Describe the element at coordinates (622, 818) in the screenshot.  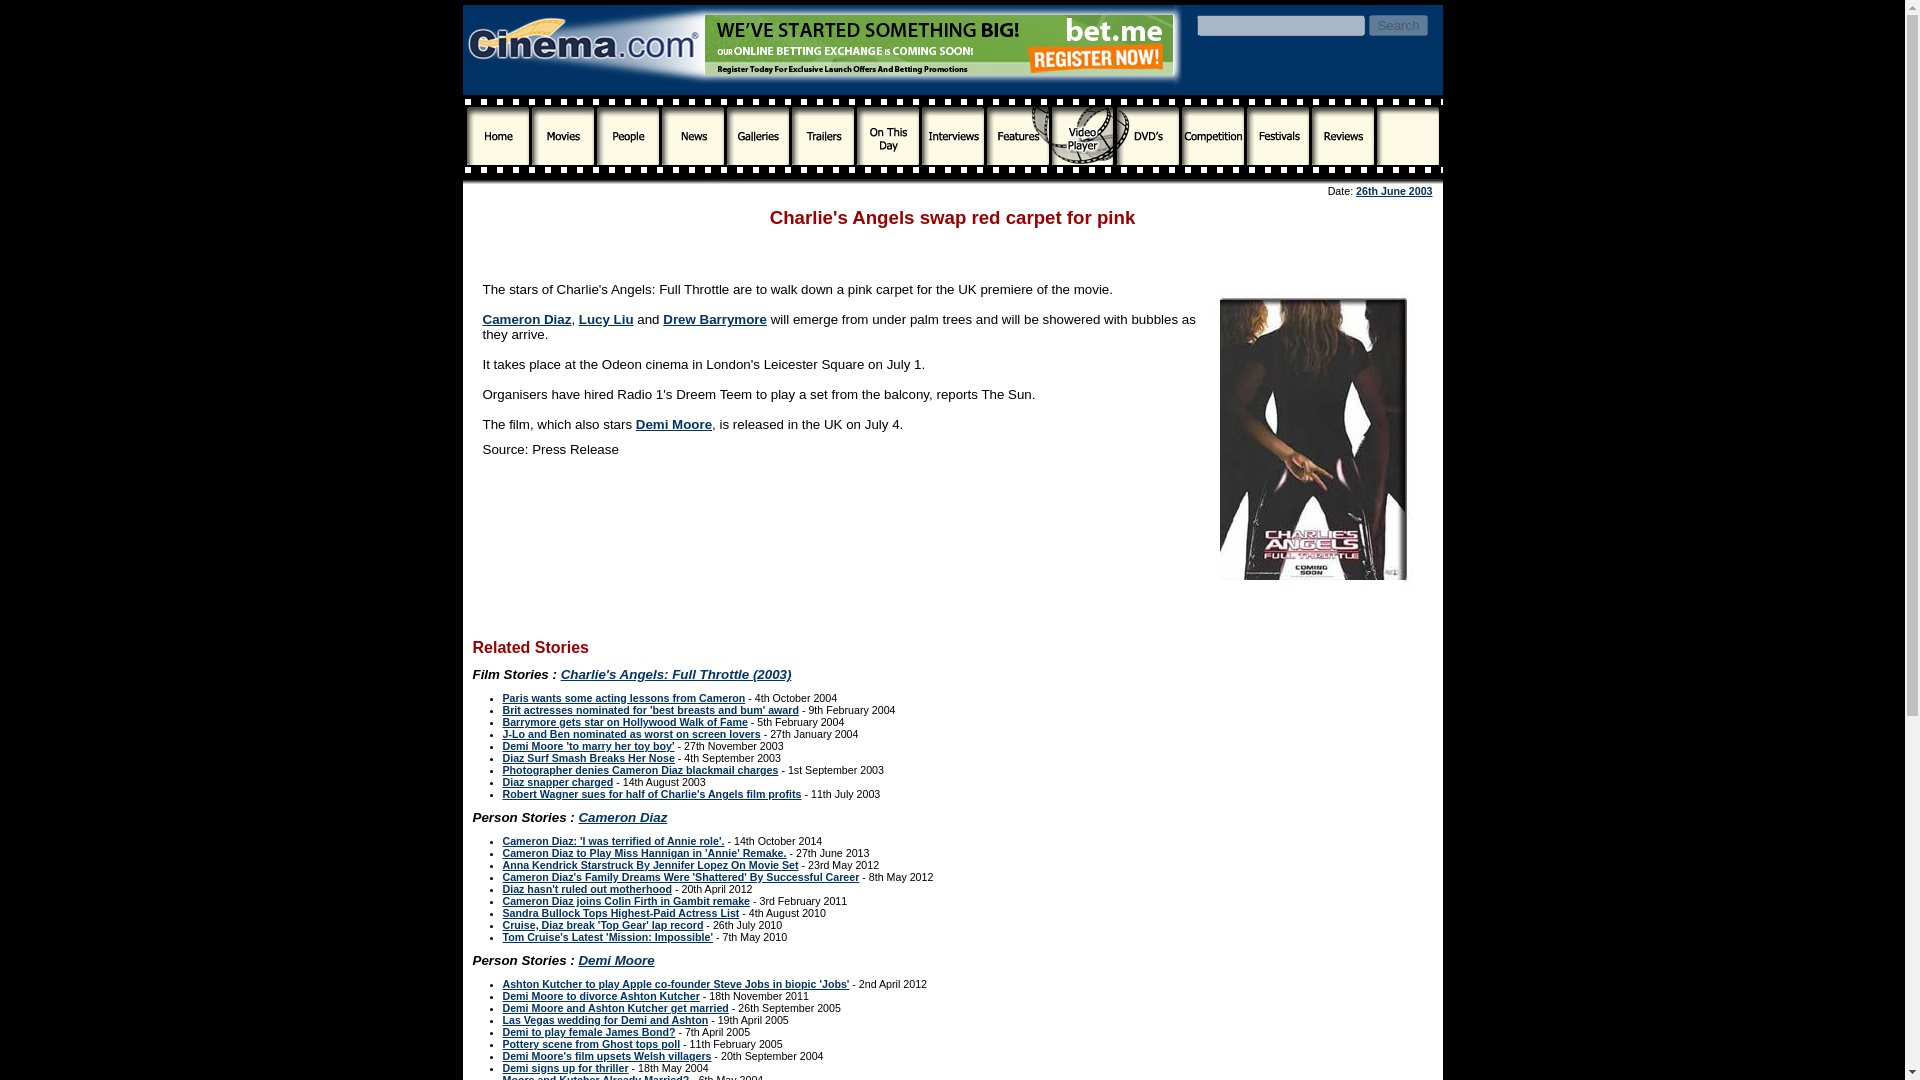
I see `Cameron Diaz` at that location.